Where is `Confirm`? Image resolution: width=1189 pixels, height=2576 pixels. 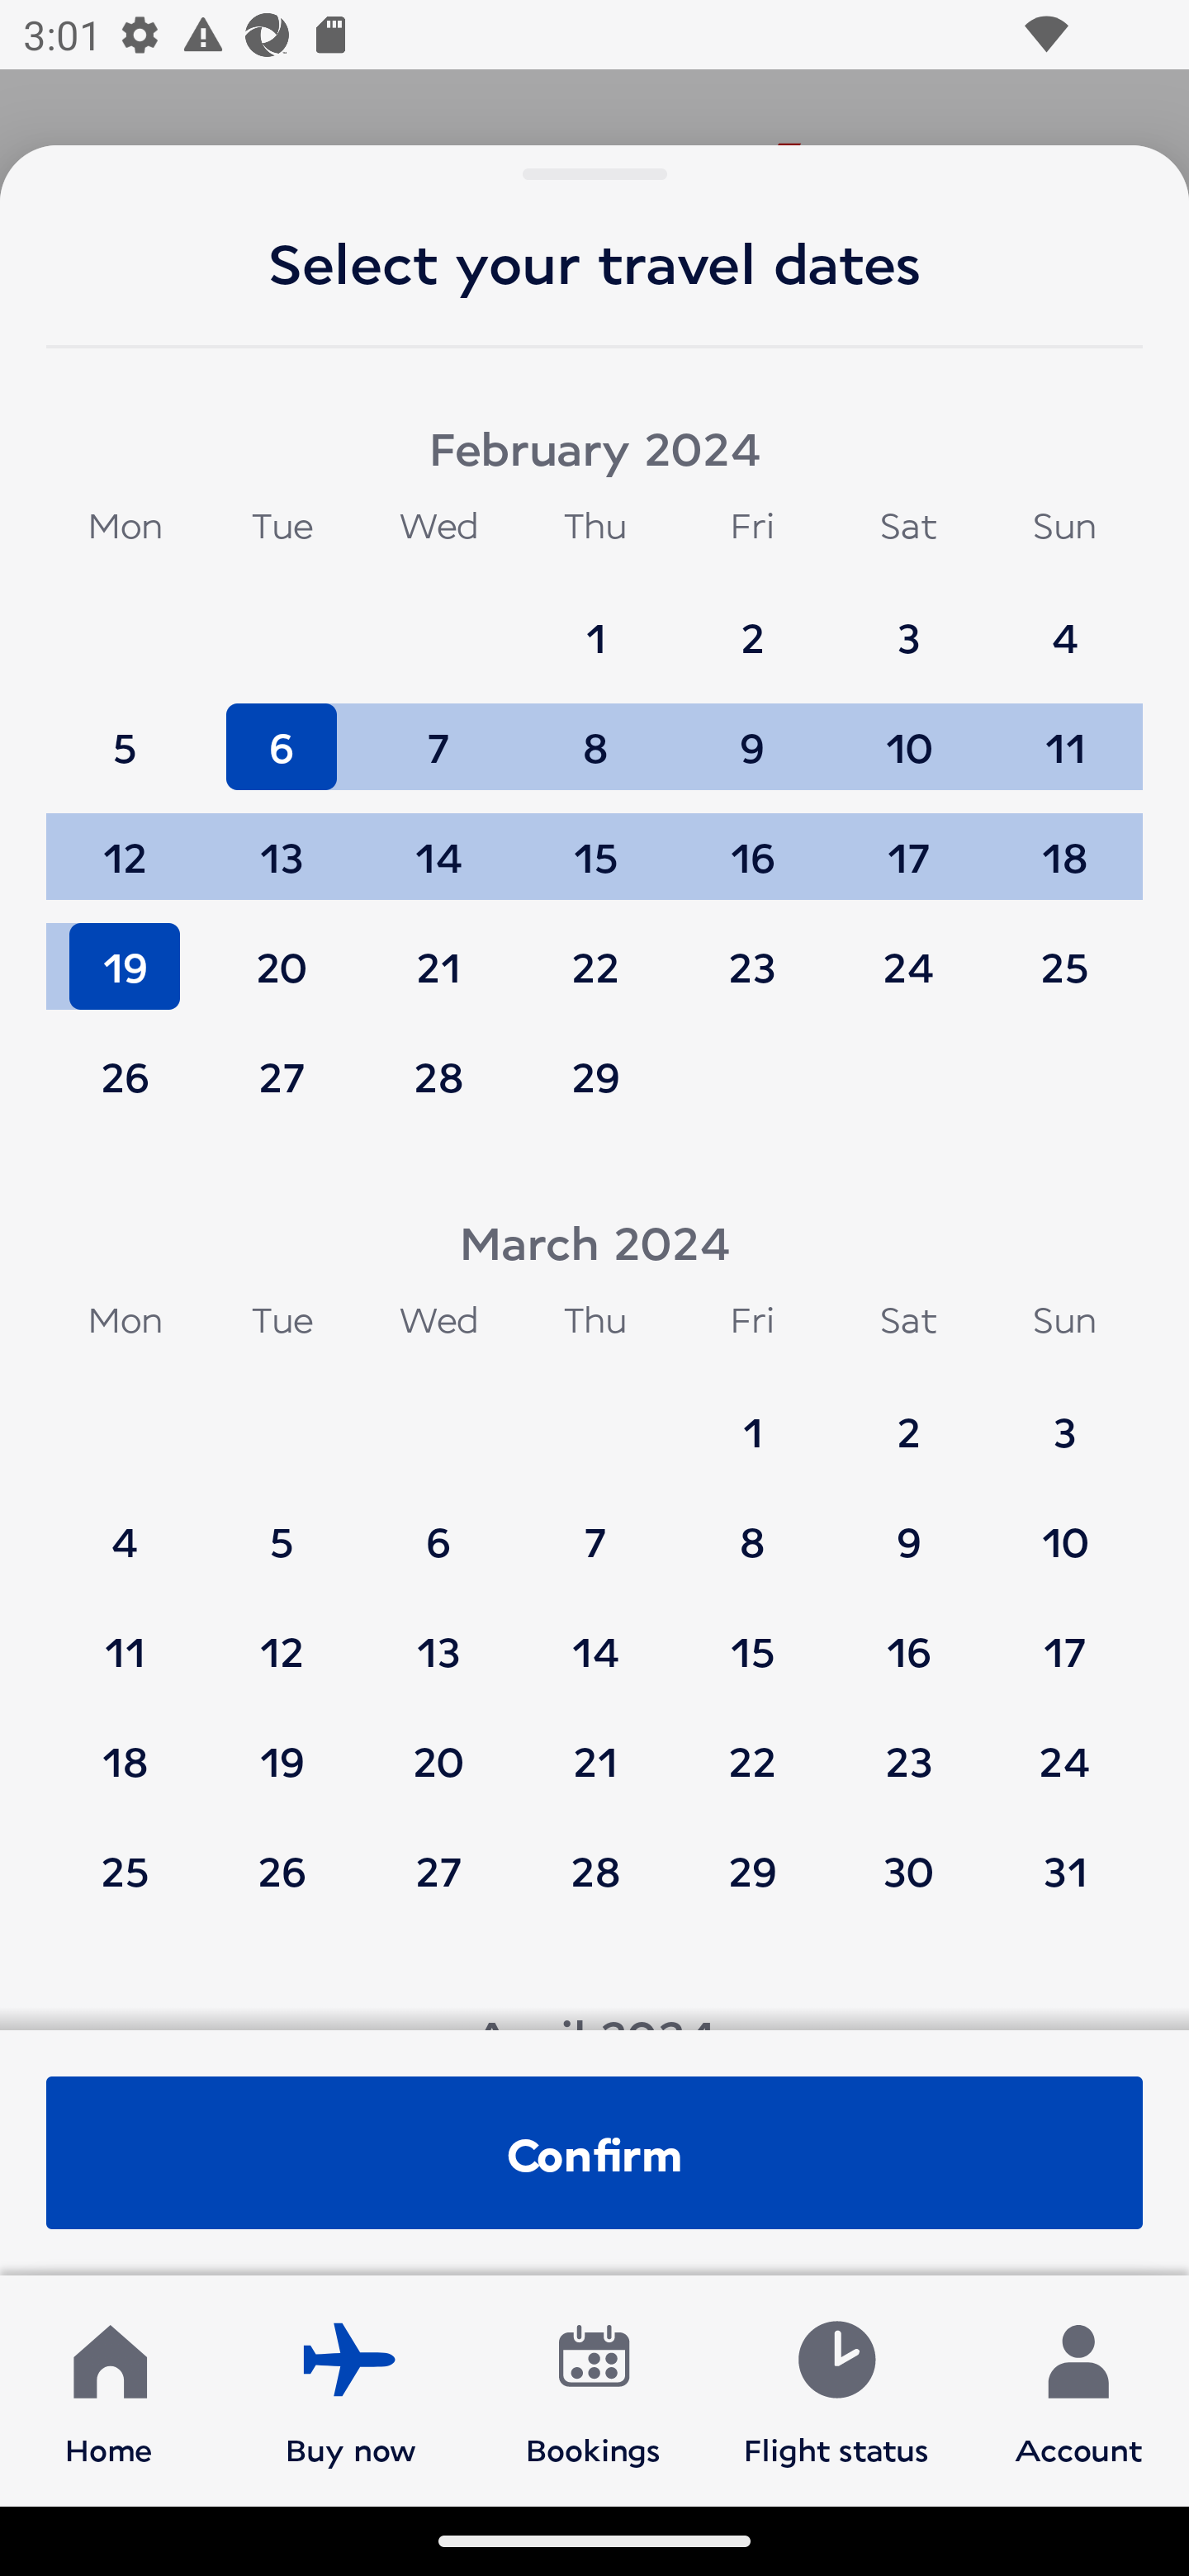
Confirm is located at coordinates (594, 2152).